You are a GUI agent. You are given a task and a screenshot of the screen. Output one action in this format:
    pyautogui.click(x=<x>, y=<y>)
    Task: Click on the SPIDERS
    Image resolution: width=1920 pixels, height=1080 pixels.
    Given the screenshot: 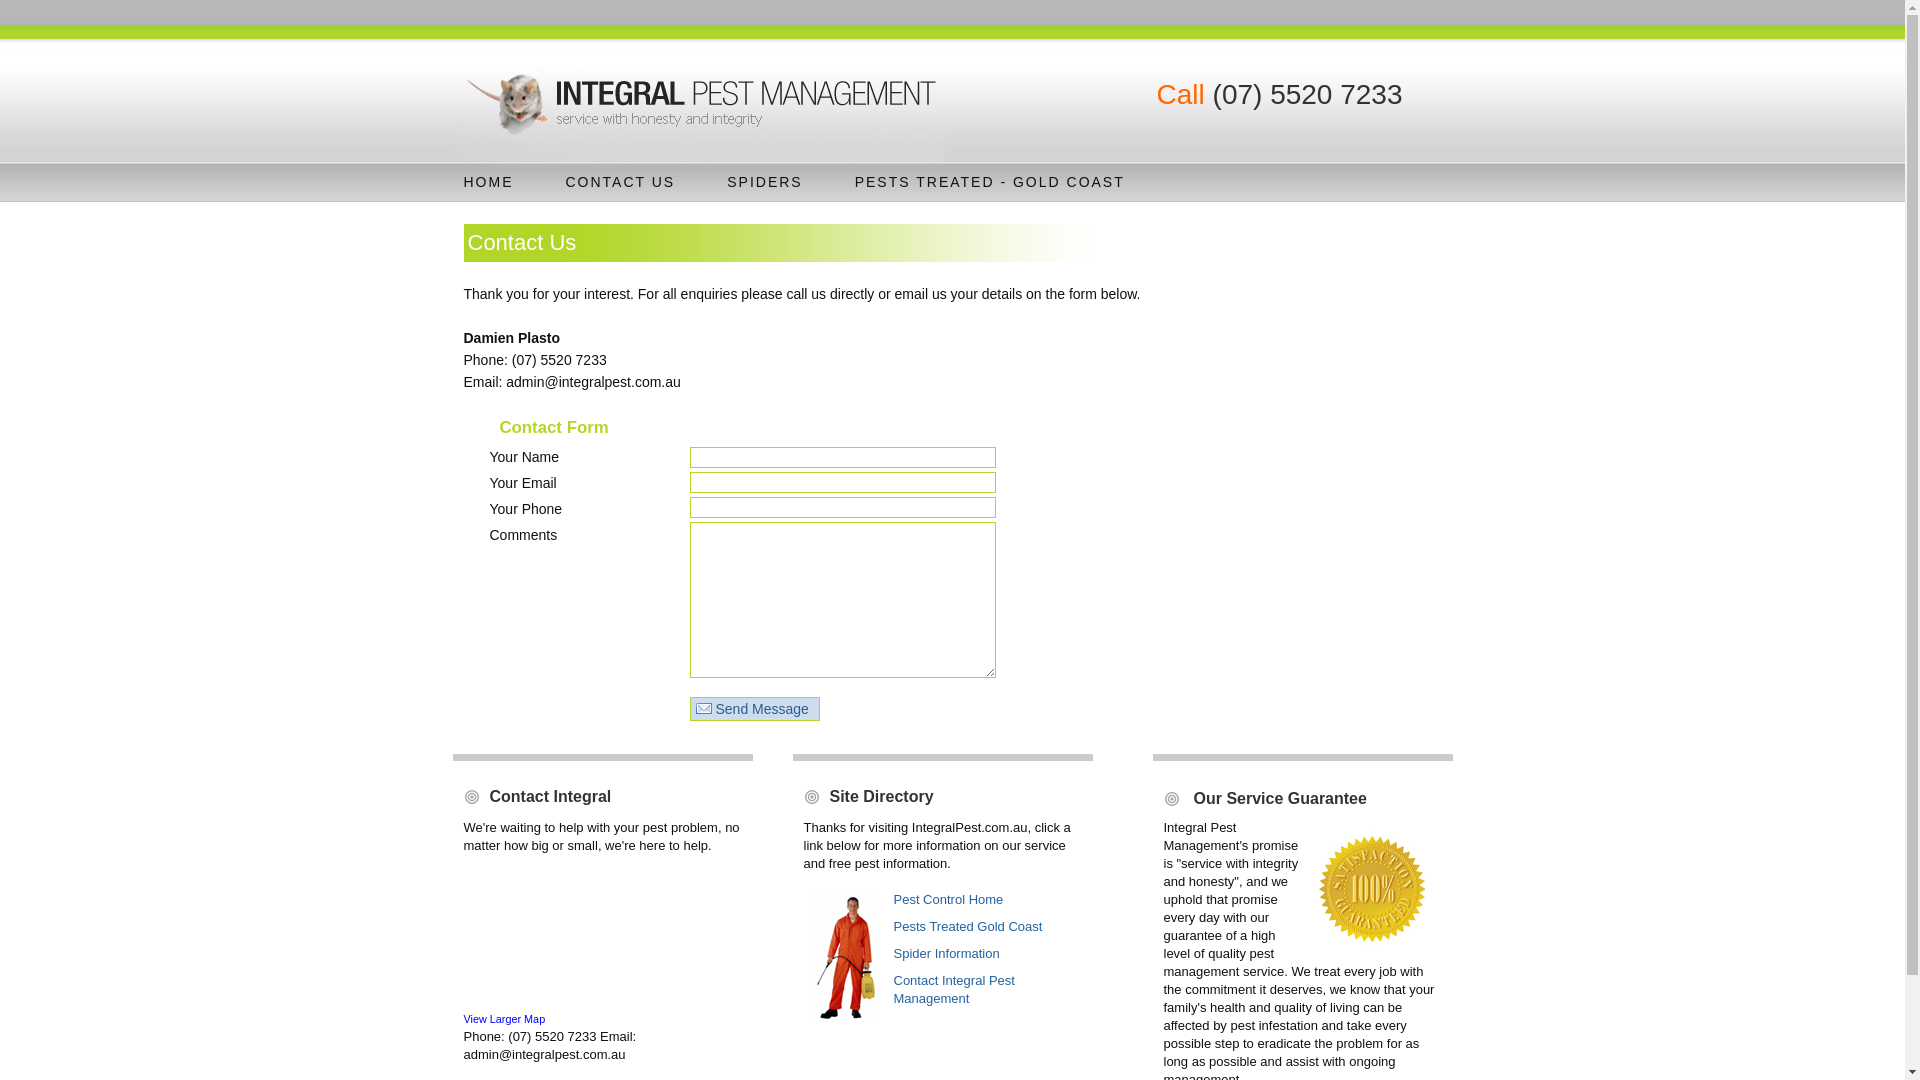 What is the action you would take?
    pyautogui.click(x=764, y=182)
    